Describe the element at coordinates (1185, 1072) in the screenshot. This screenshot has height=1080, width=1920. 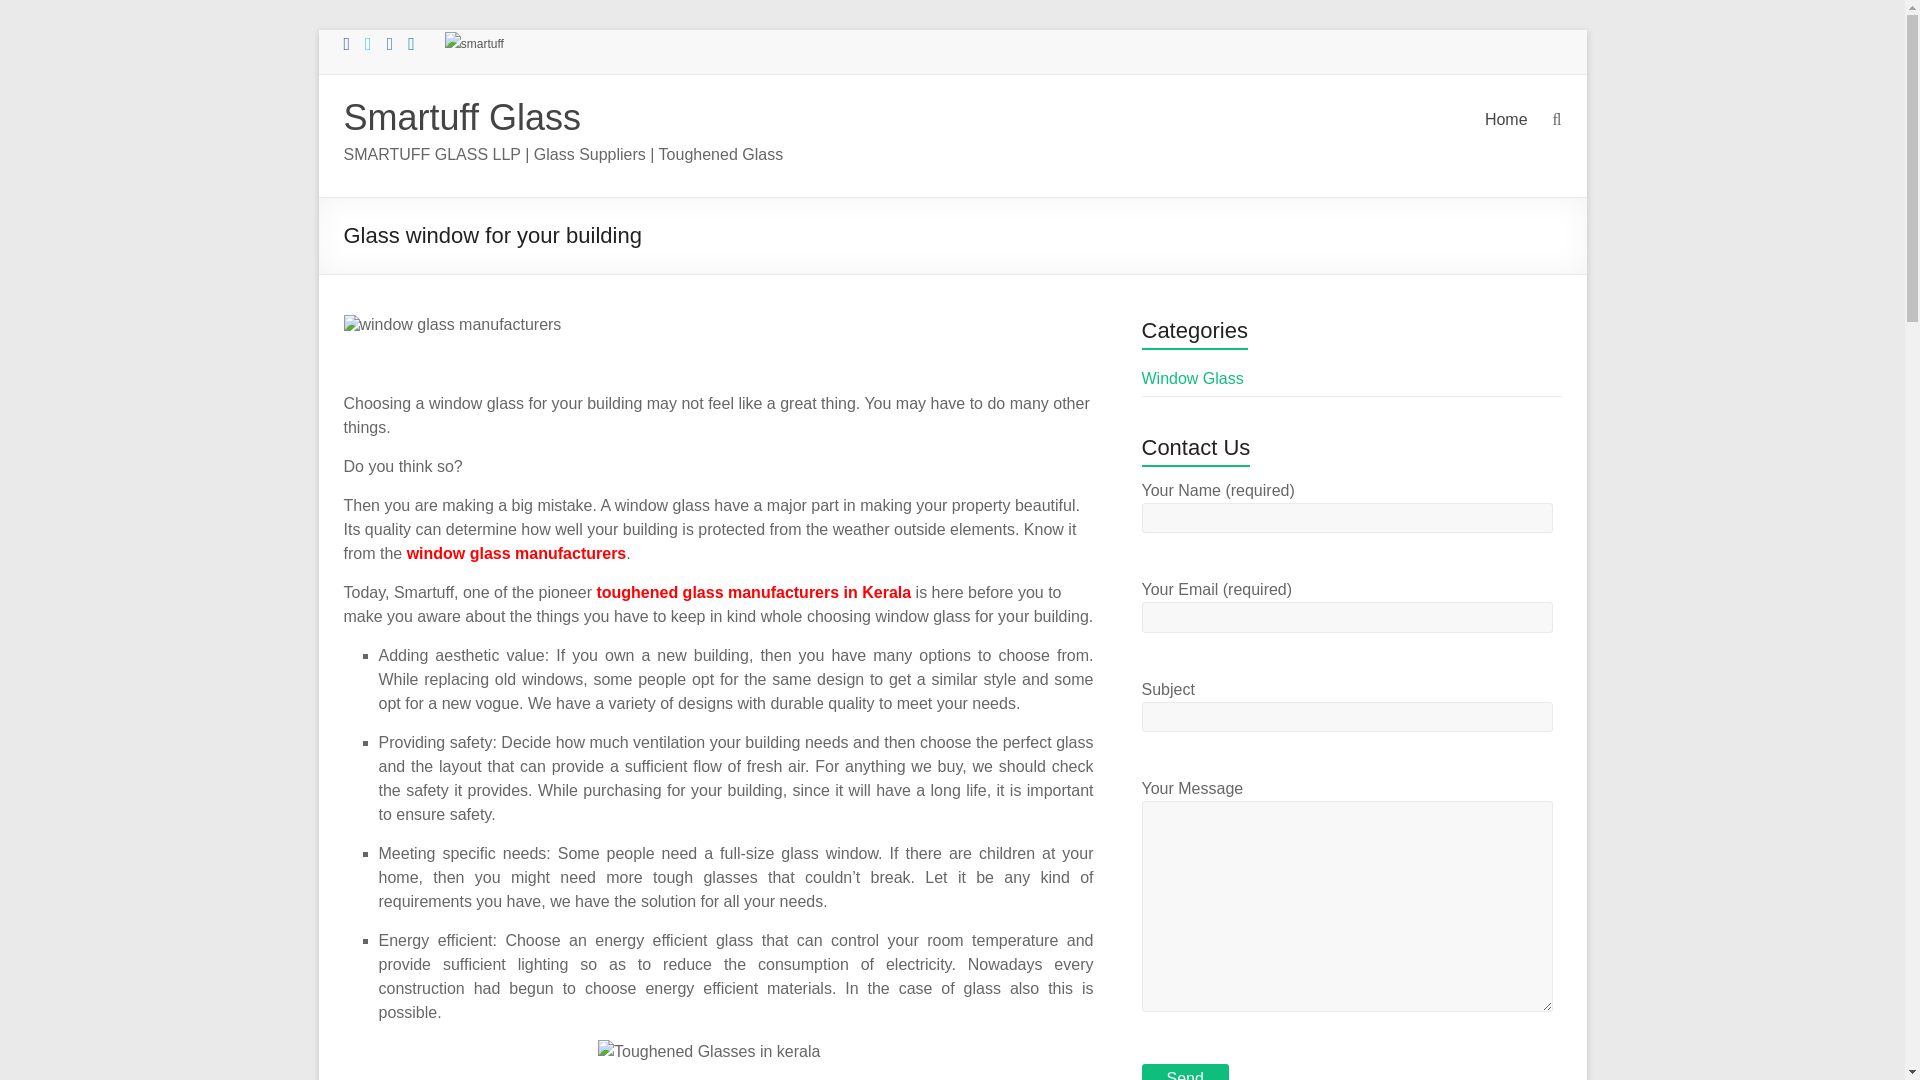
I see `Send` at that location.